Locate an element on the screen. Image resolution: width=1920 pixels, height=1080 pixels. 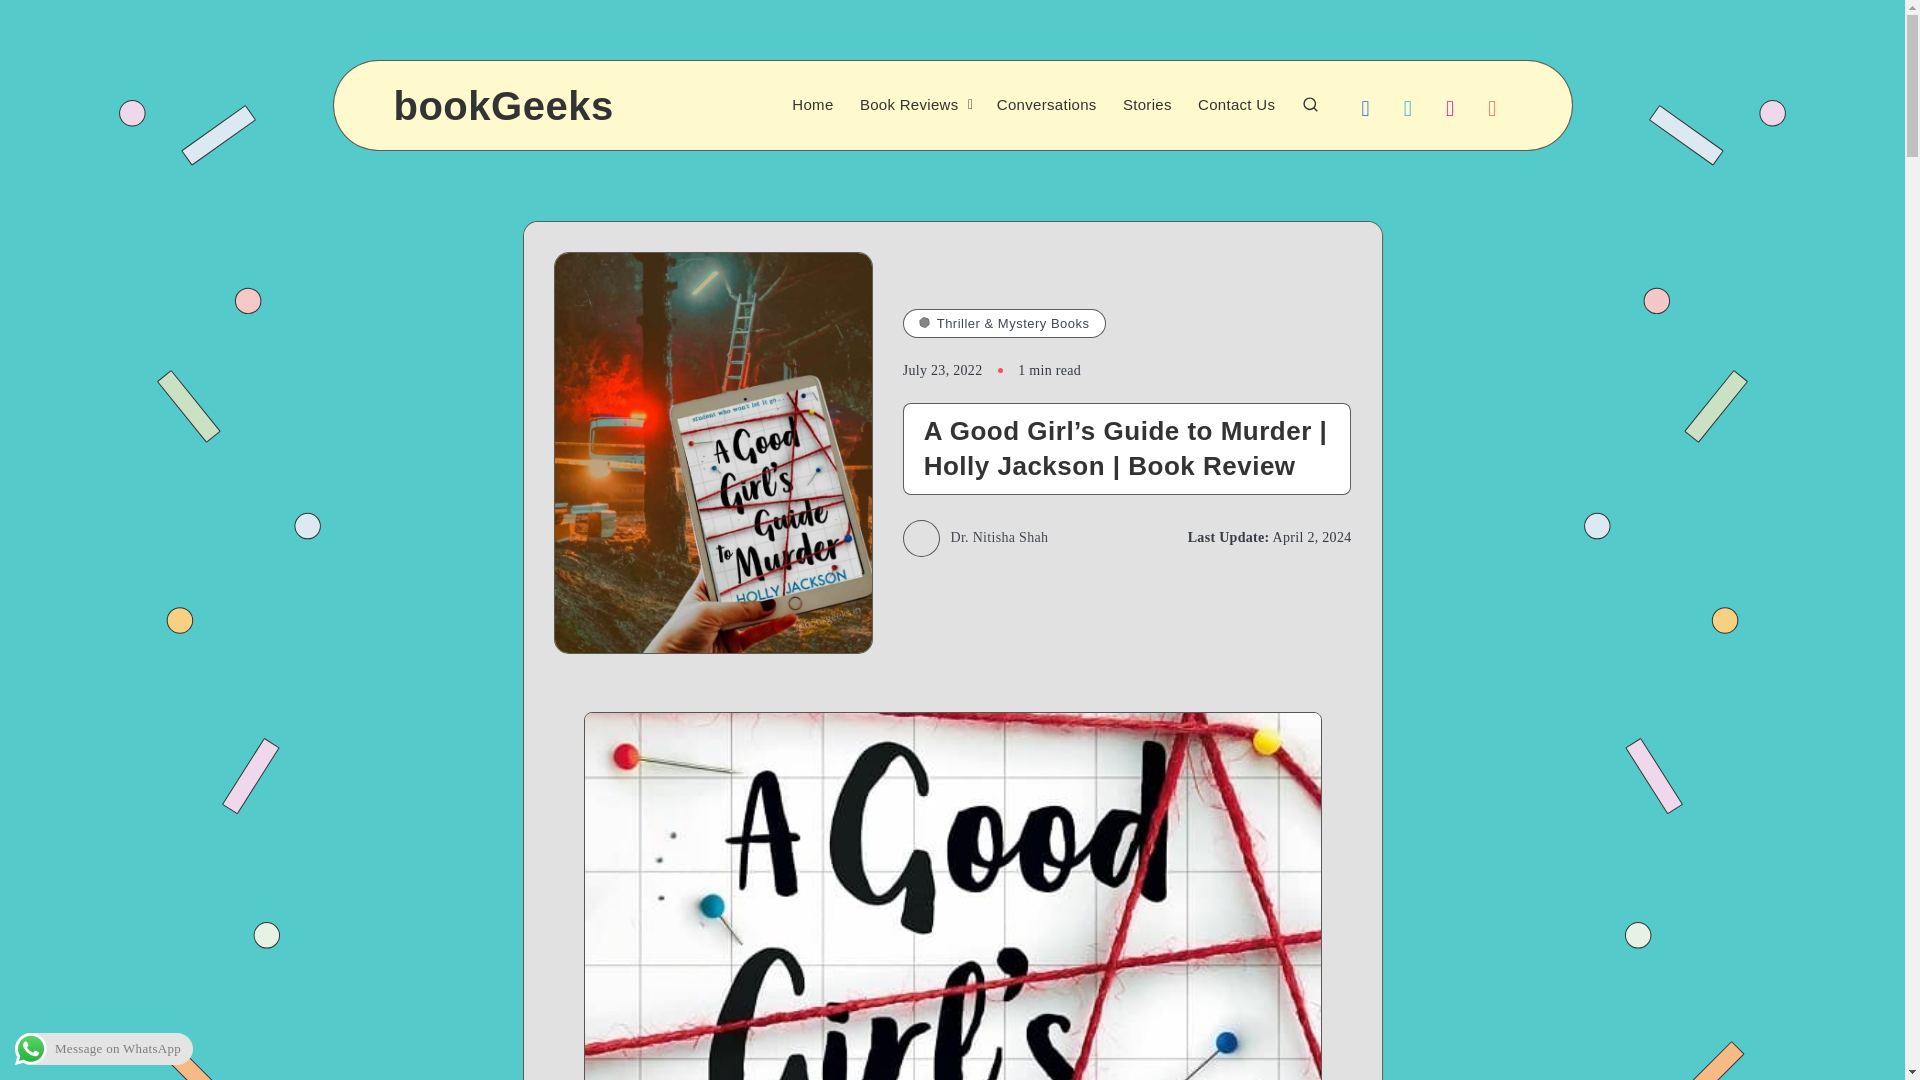
bookGeeks is located at coordinates (504, 106).